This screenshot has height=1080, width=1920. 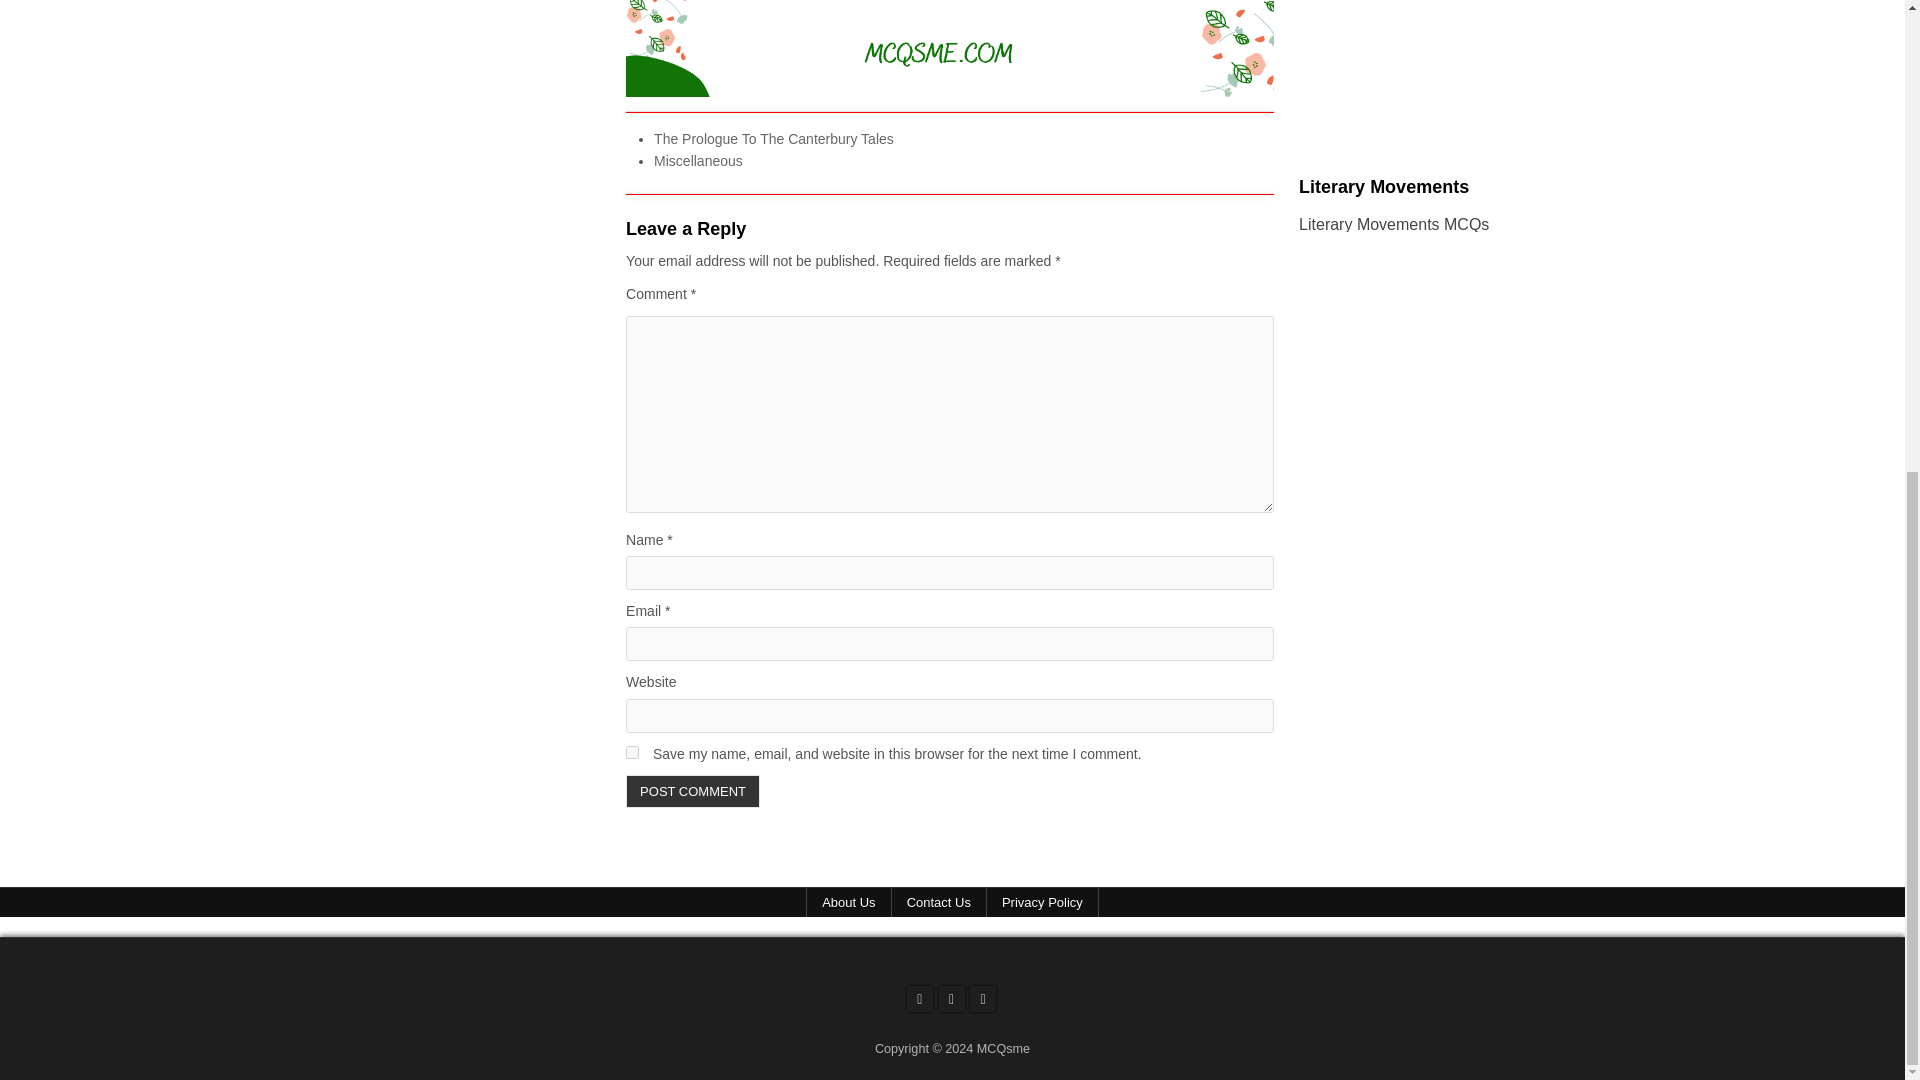 What do you see at coordinates (1042, 902) in the screenshot?
I see `Privacy Policy` at bounding box center [1042, 902].